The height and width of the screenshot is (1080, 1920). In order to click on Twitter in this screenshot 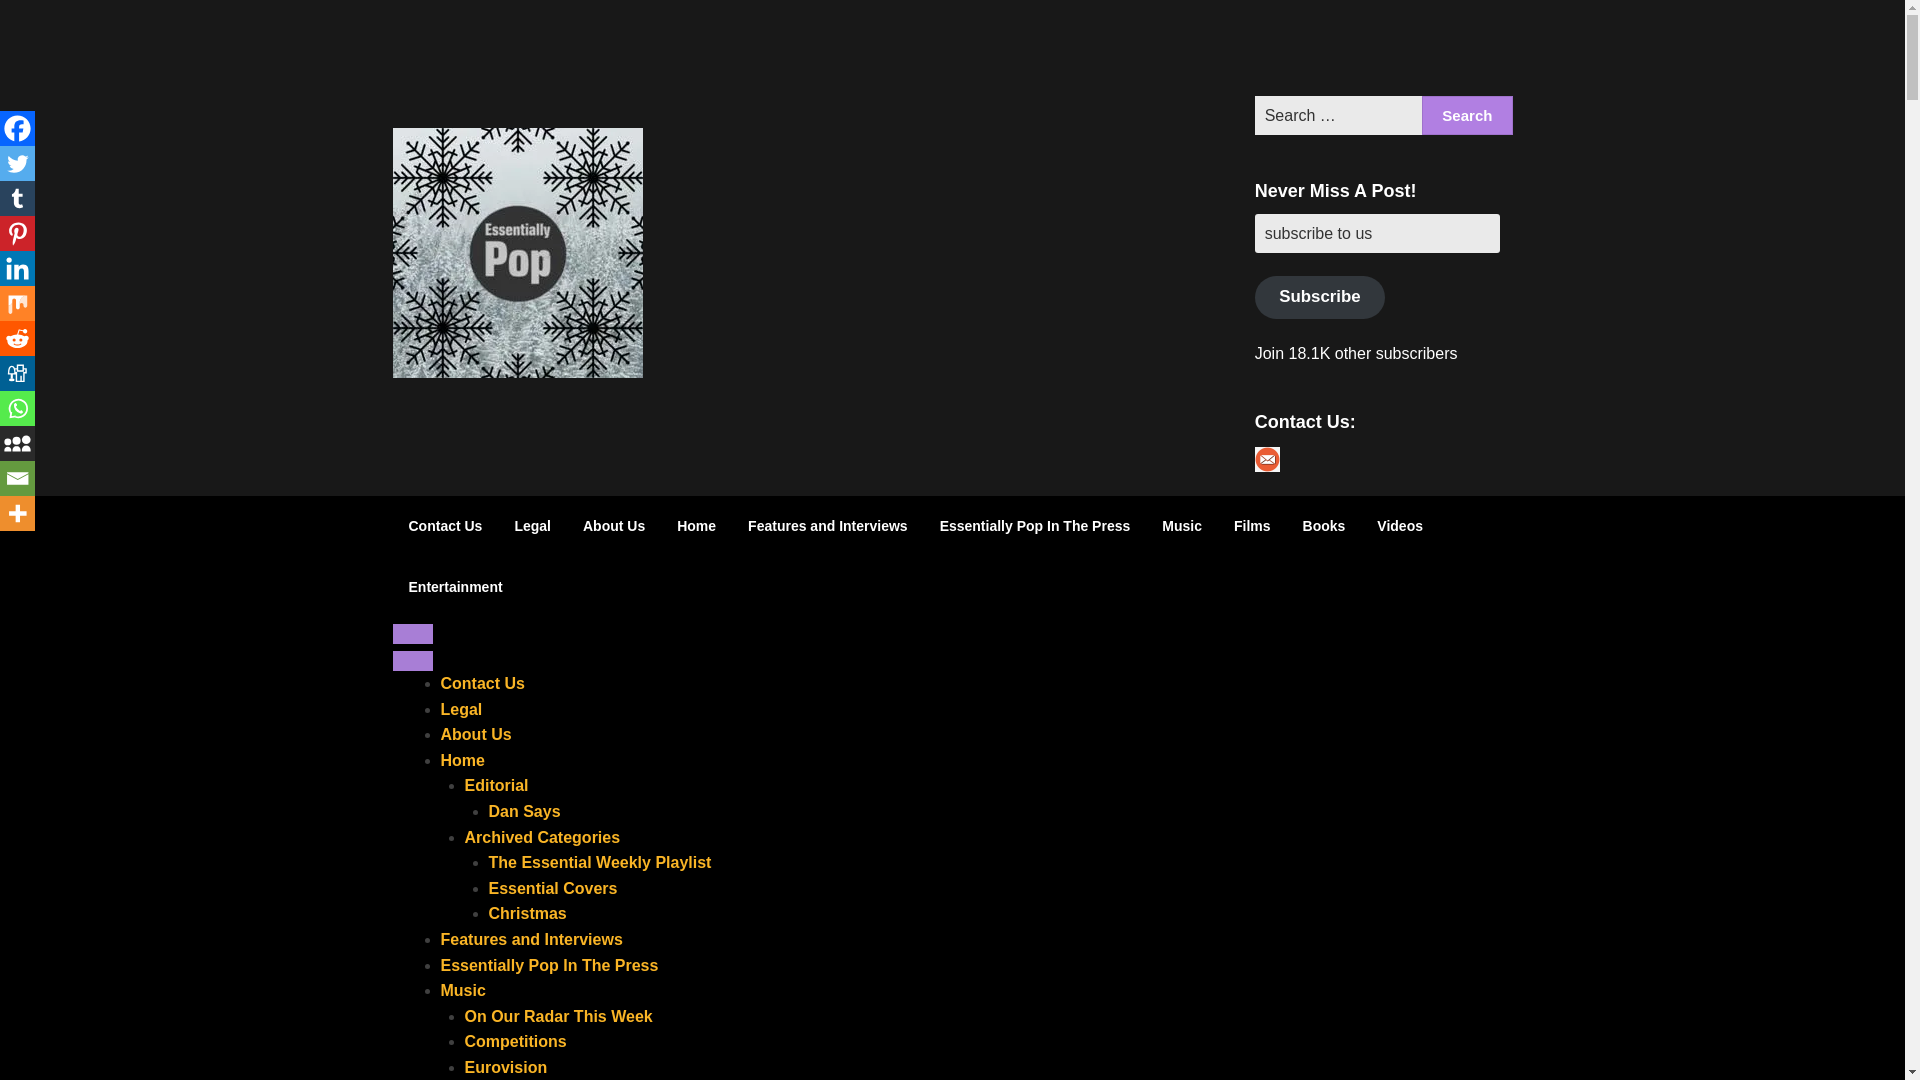, I will do `click(17, 163)`.